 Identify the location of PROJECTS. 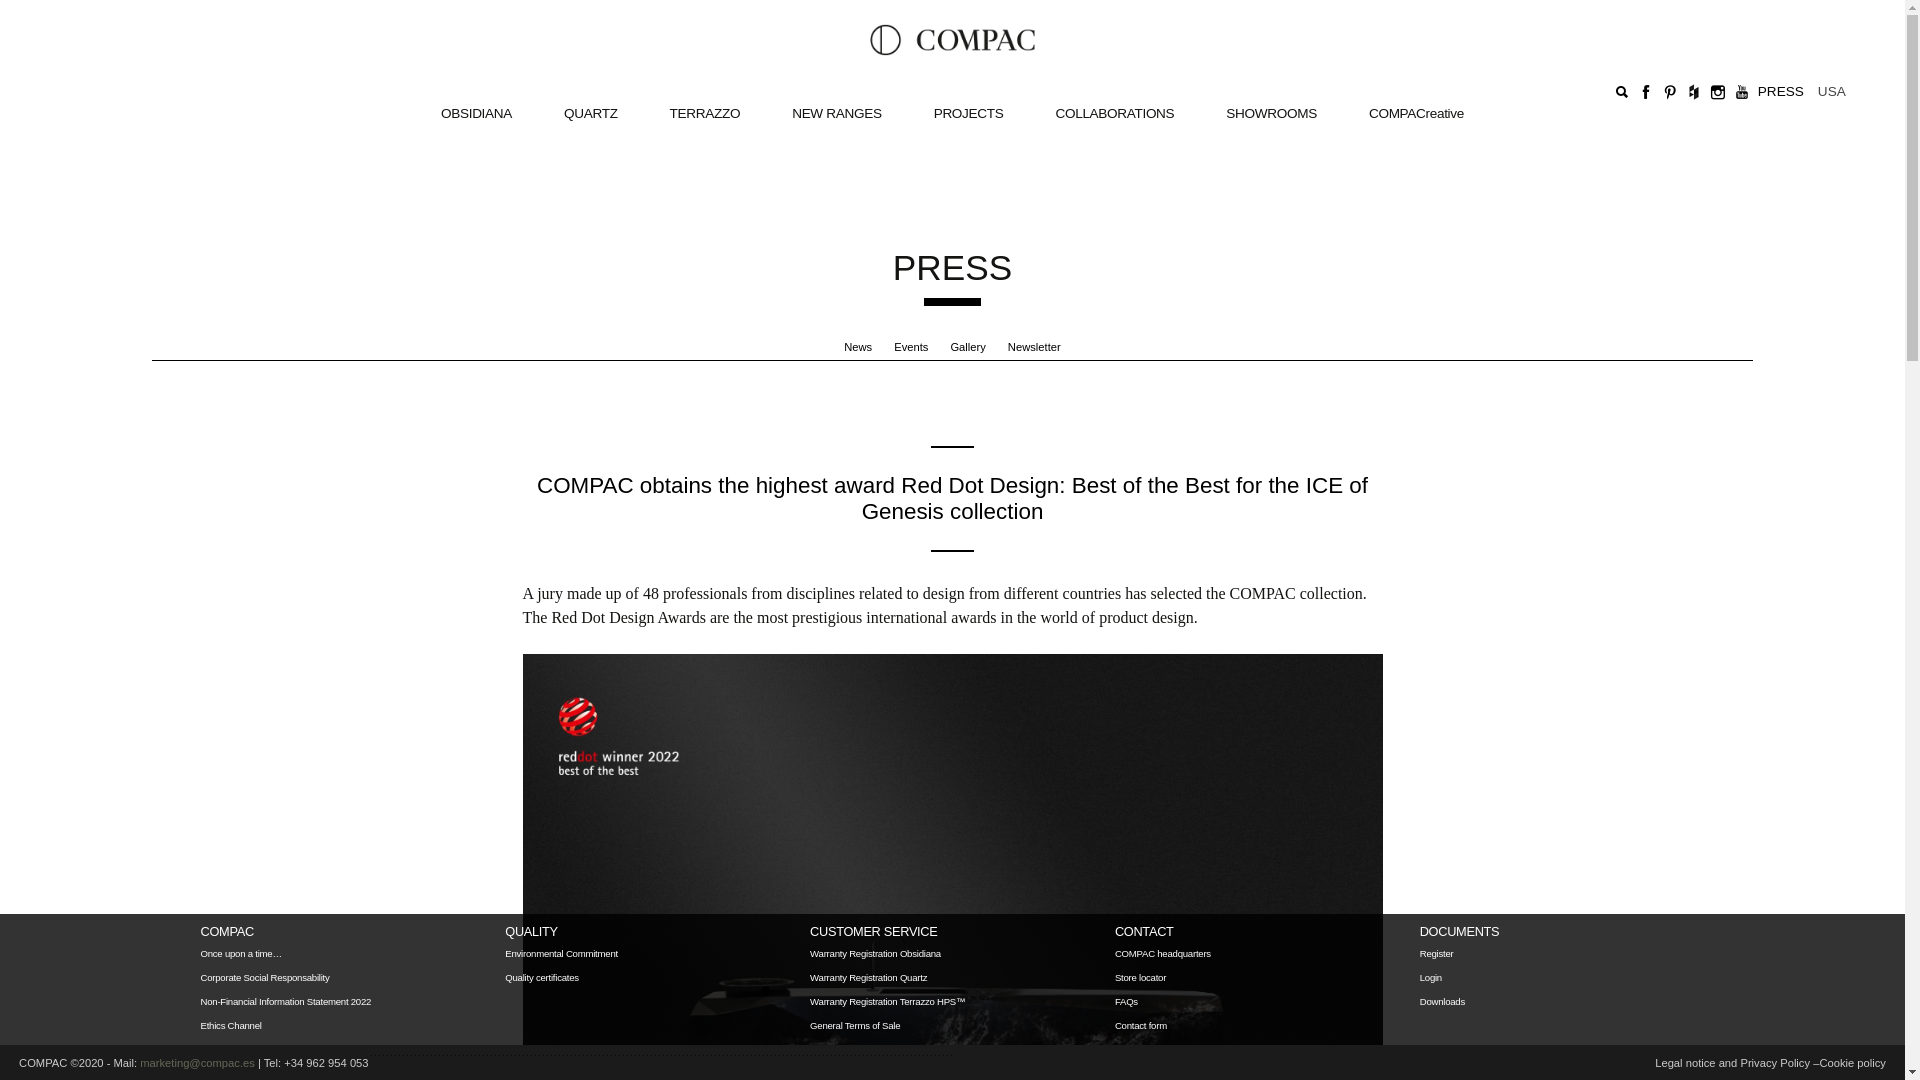
(968, 113).